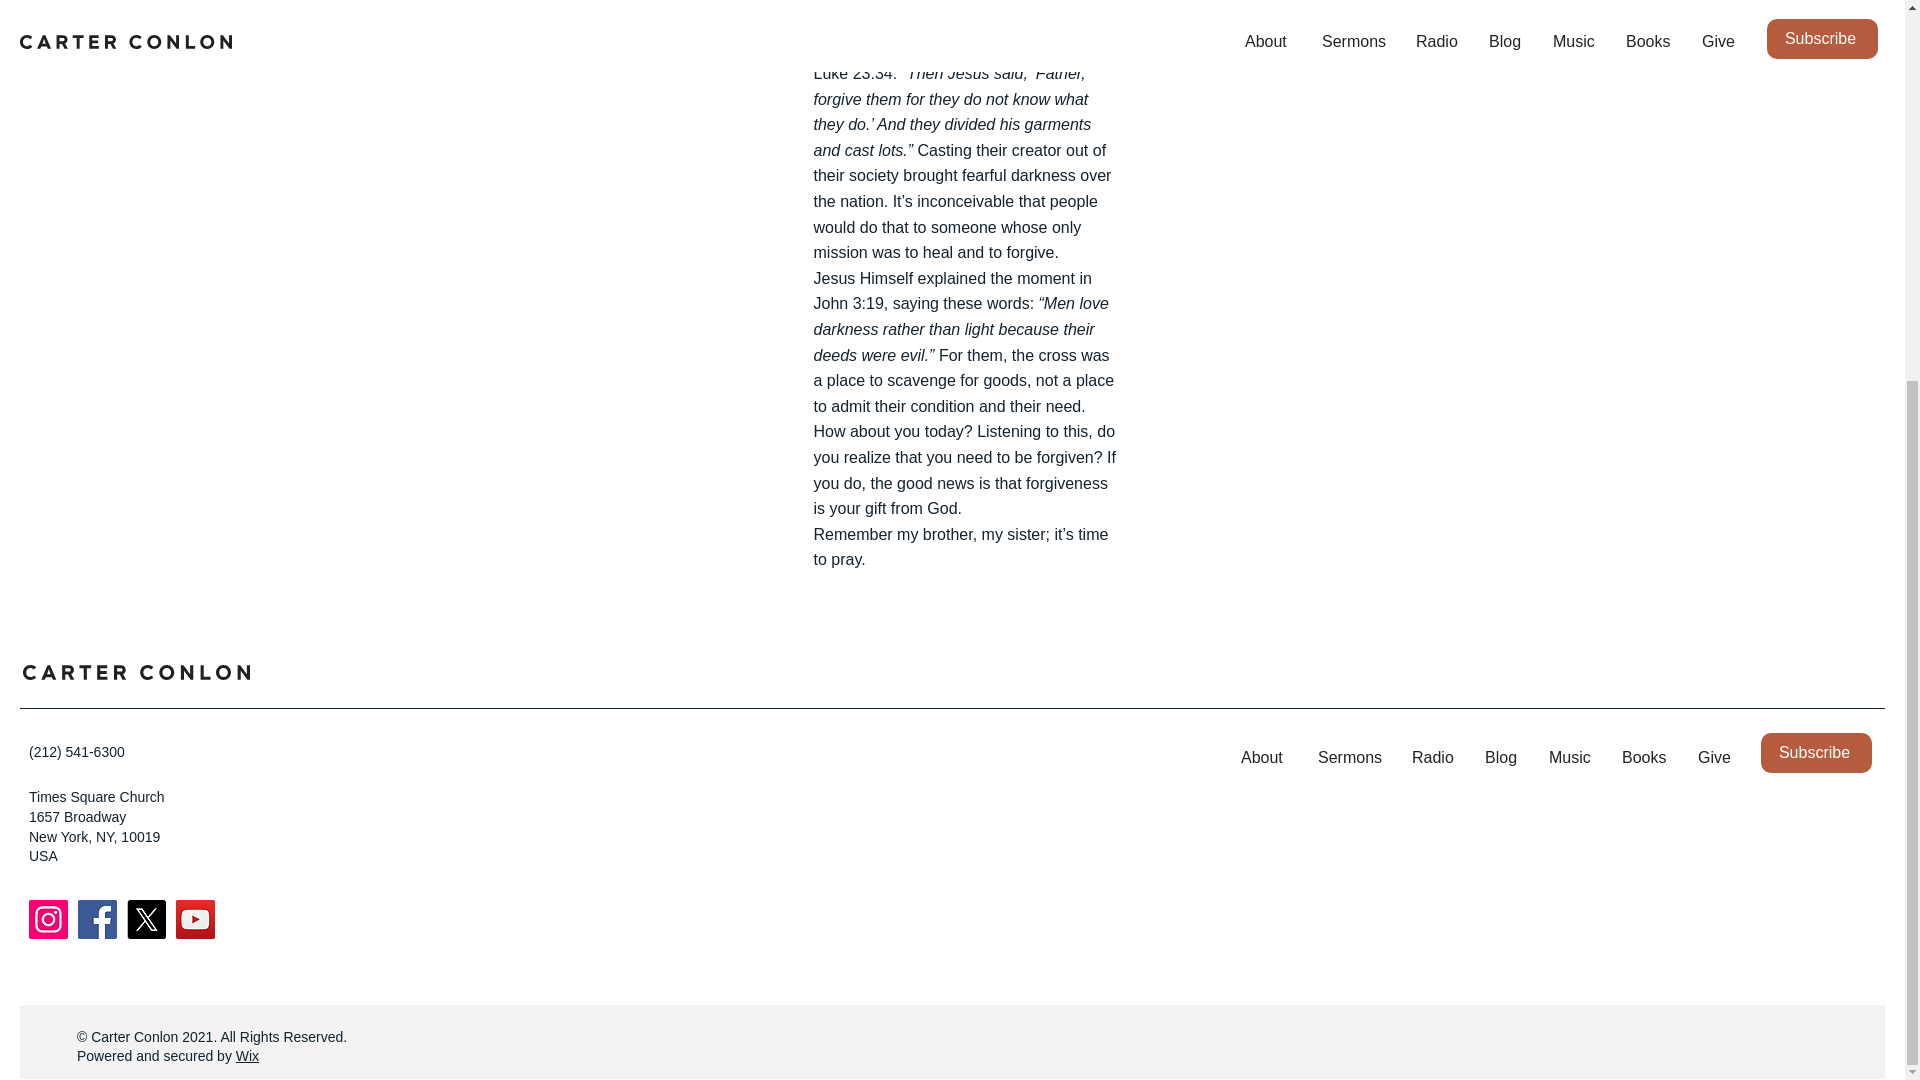 Image resolution: width=1920 pixels, height=1080 pixels. I want to click on Blog, so click(1502, 758).